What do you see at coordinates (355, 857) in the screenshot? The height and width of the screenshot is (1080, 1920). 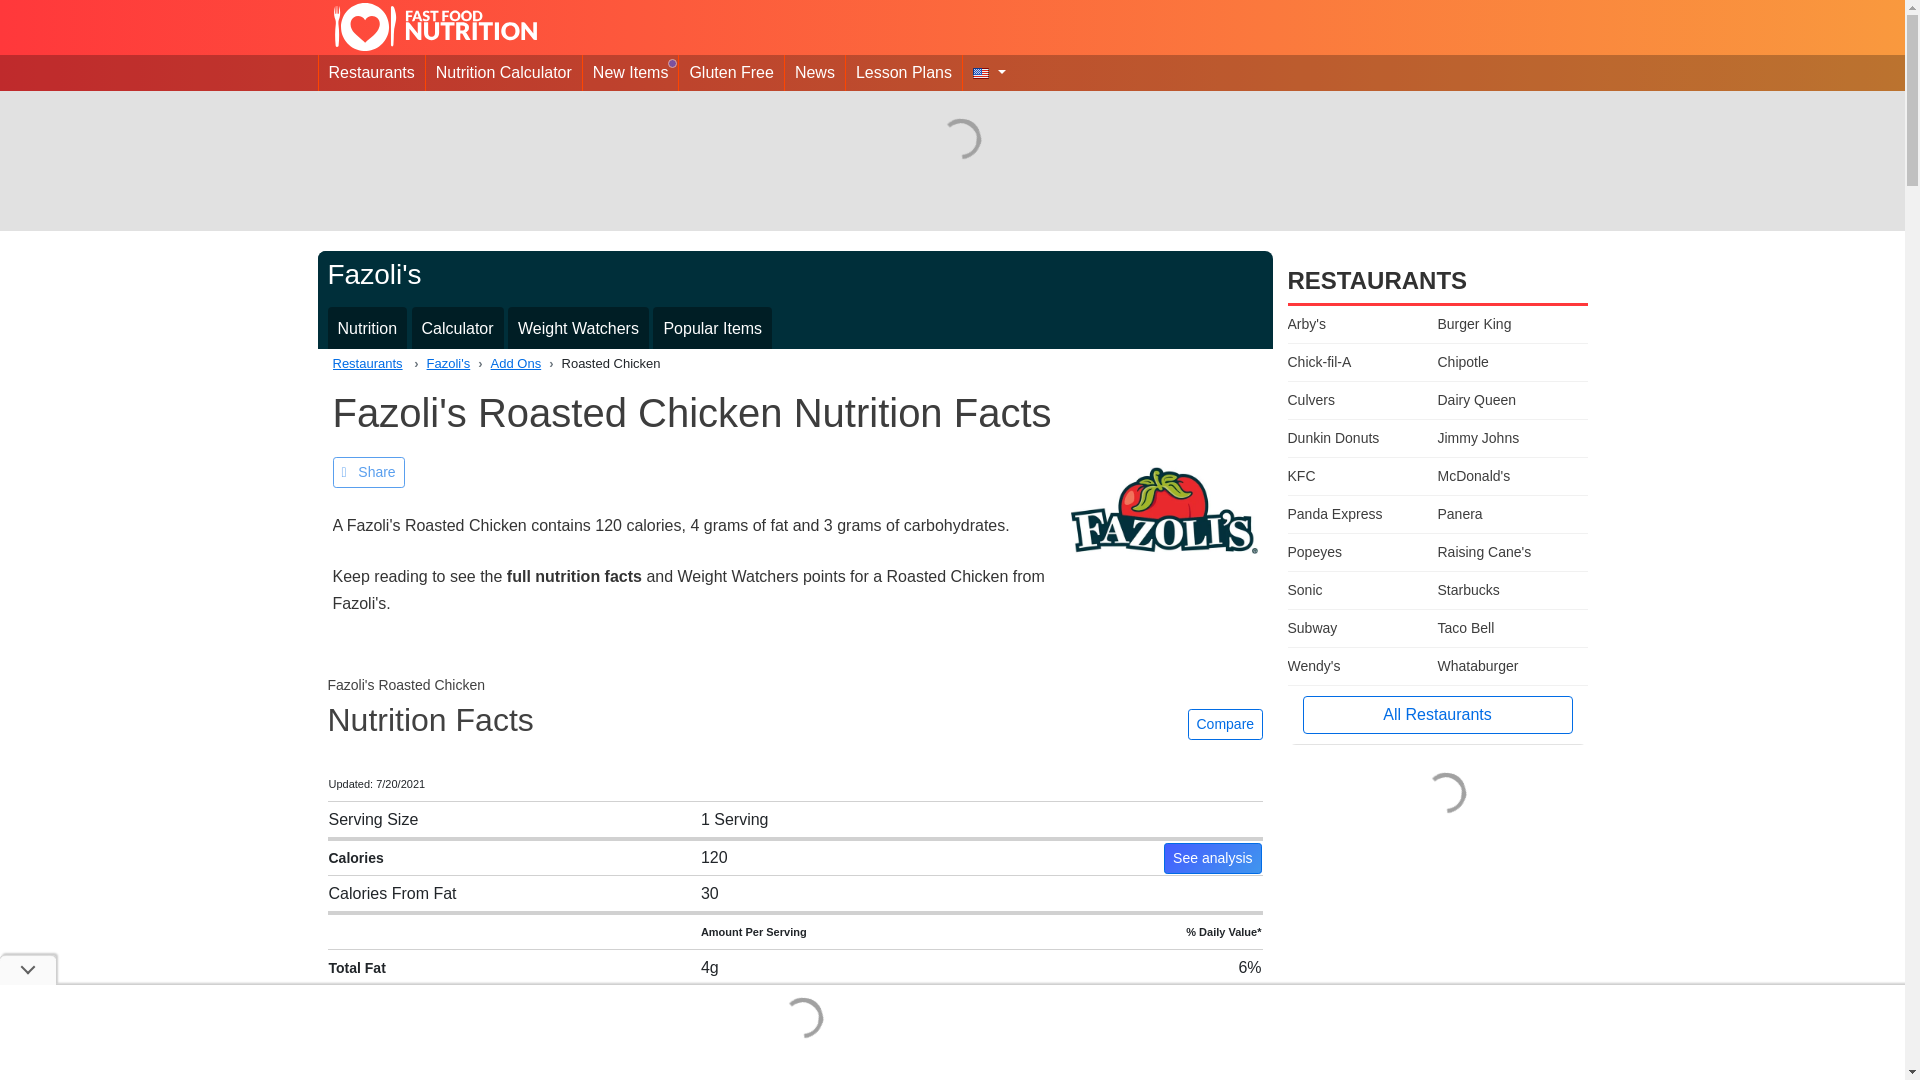 I see `Calories` at bounding box center [355, 857].